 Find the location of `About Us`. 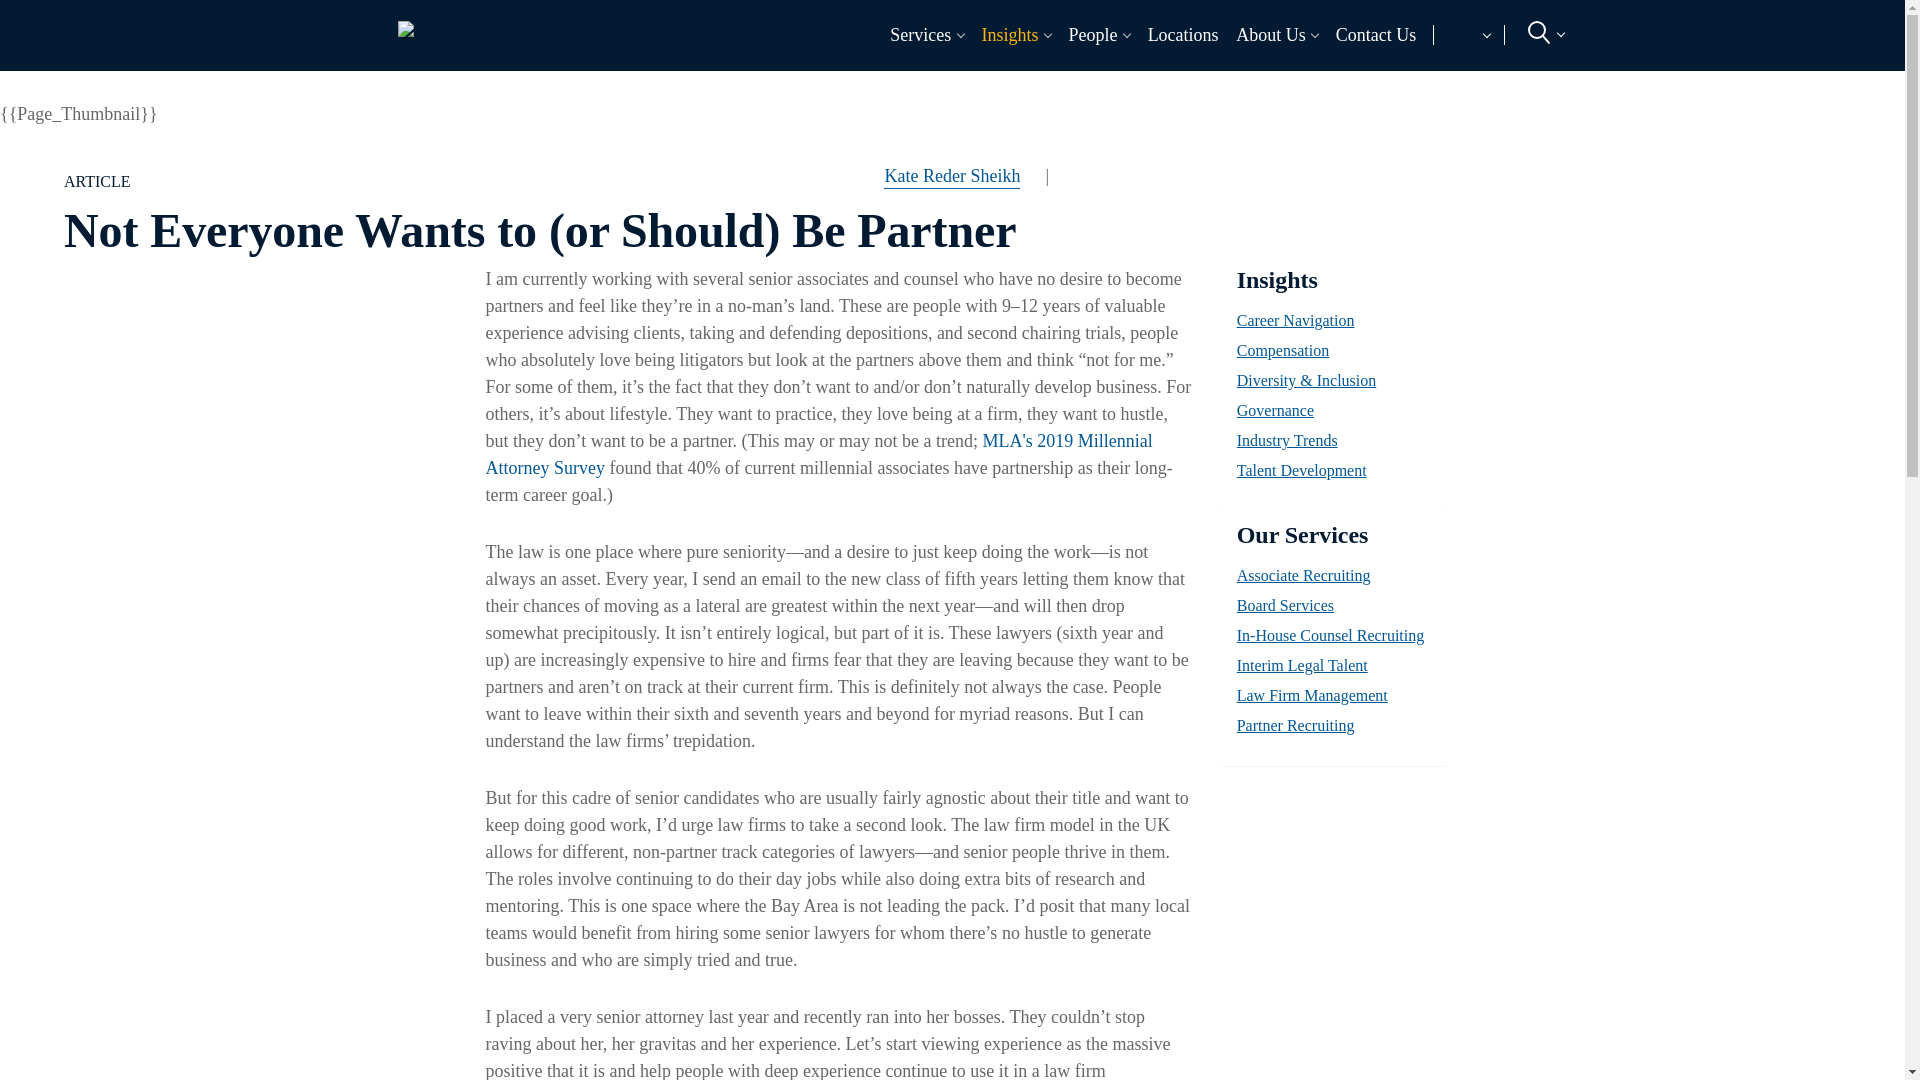

About Us is located at coordinates (1266, 34).